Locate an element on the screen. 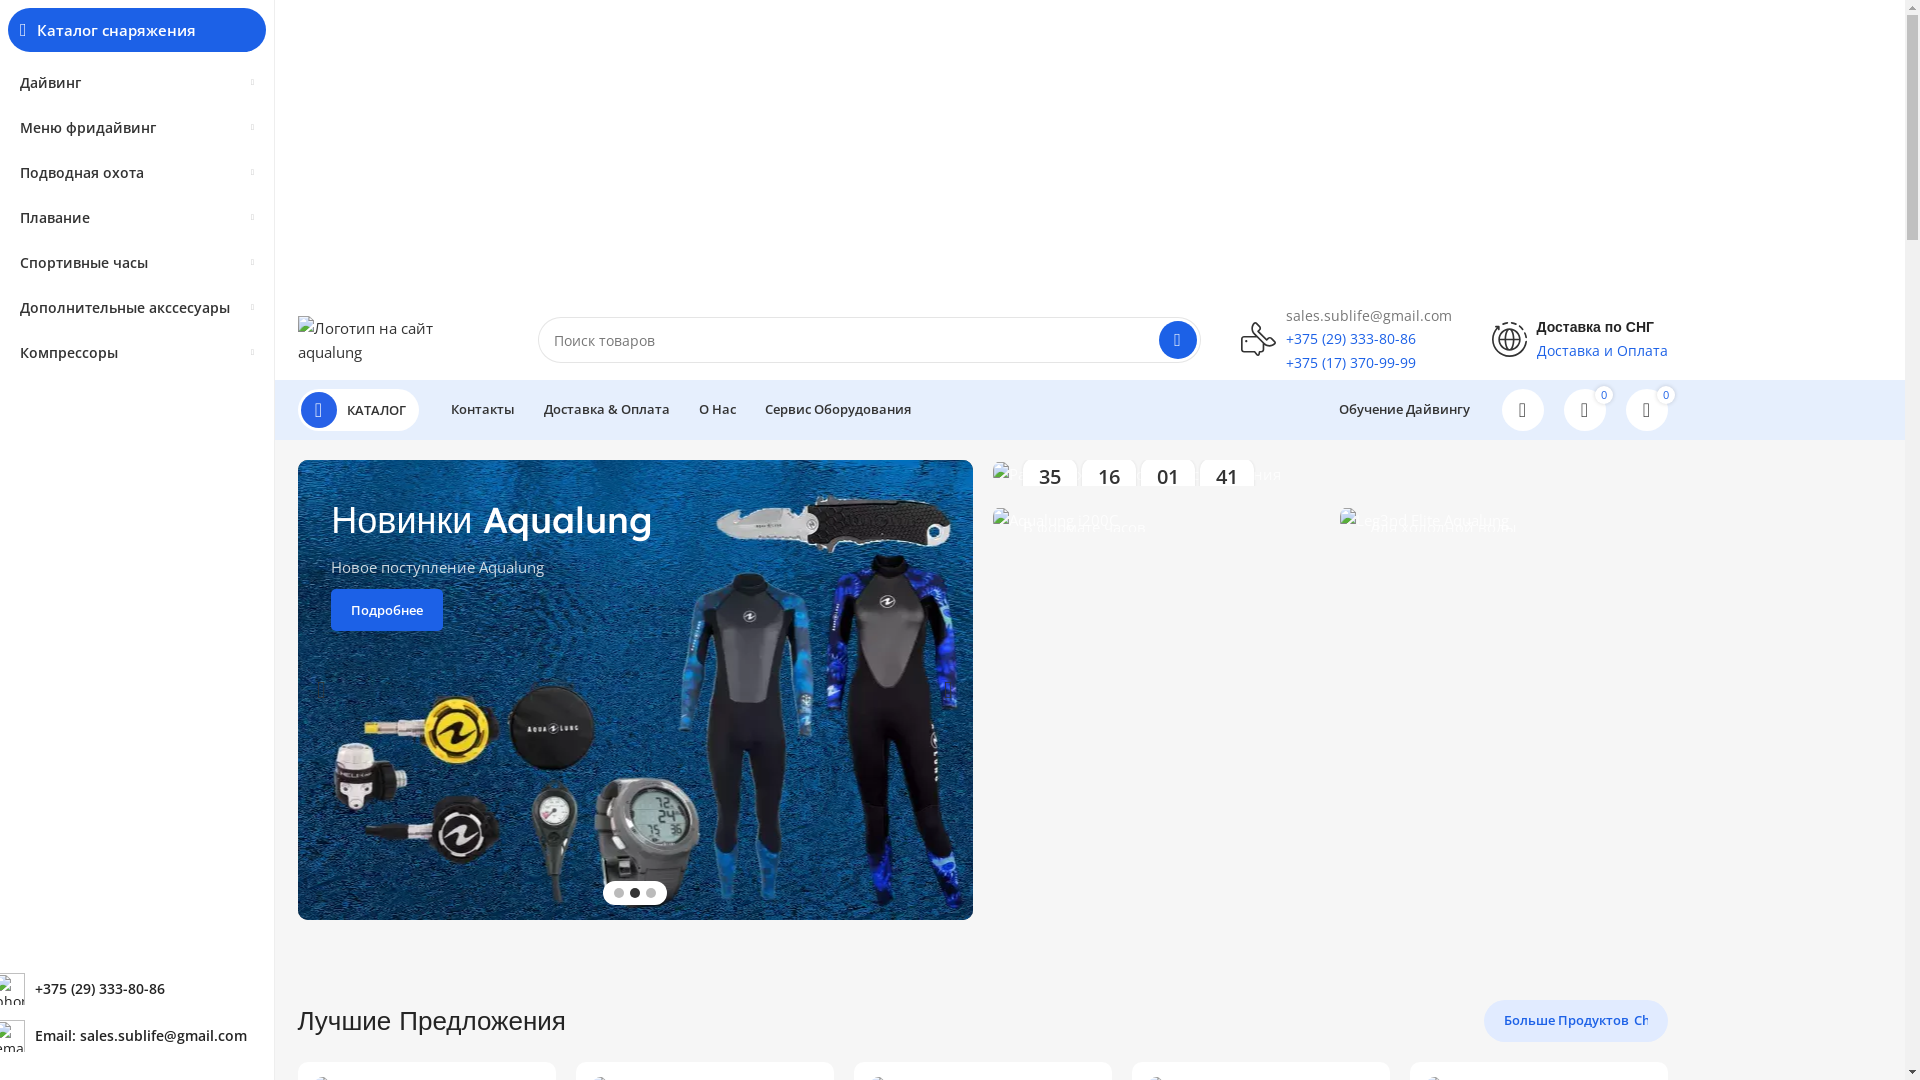  0 is located at coordinates (1585, 410).